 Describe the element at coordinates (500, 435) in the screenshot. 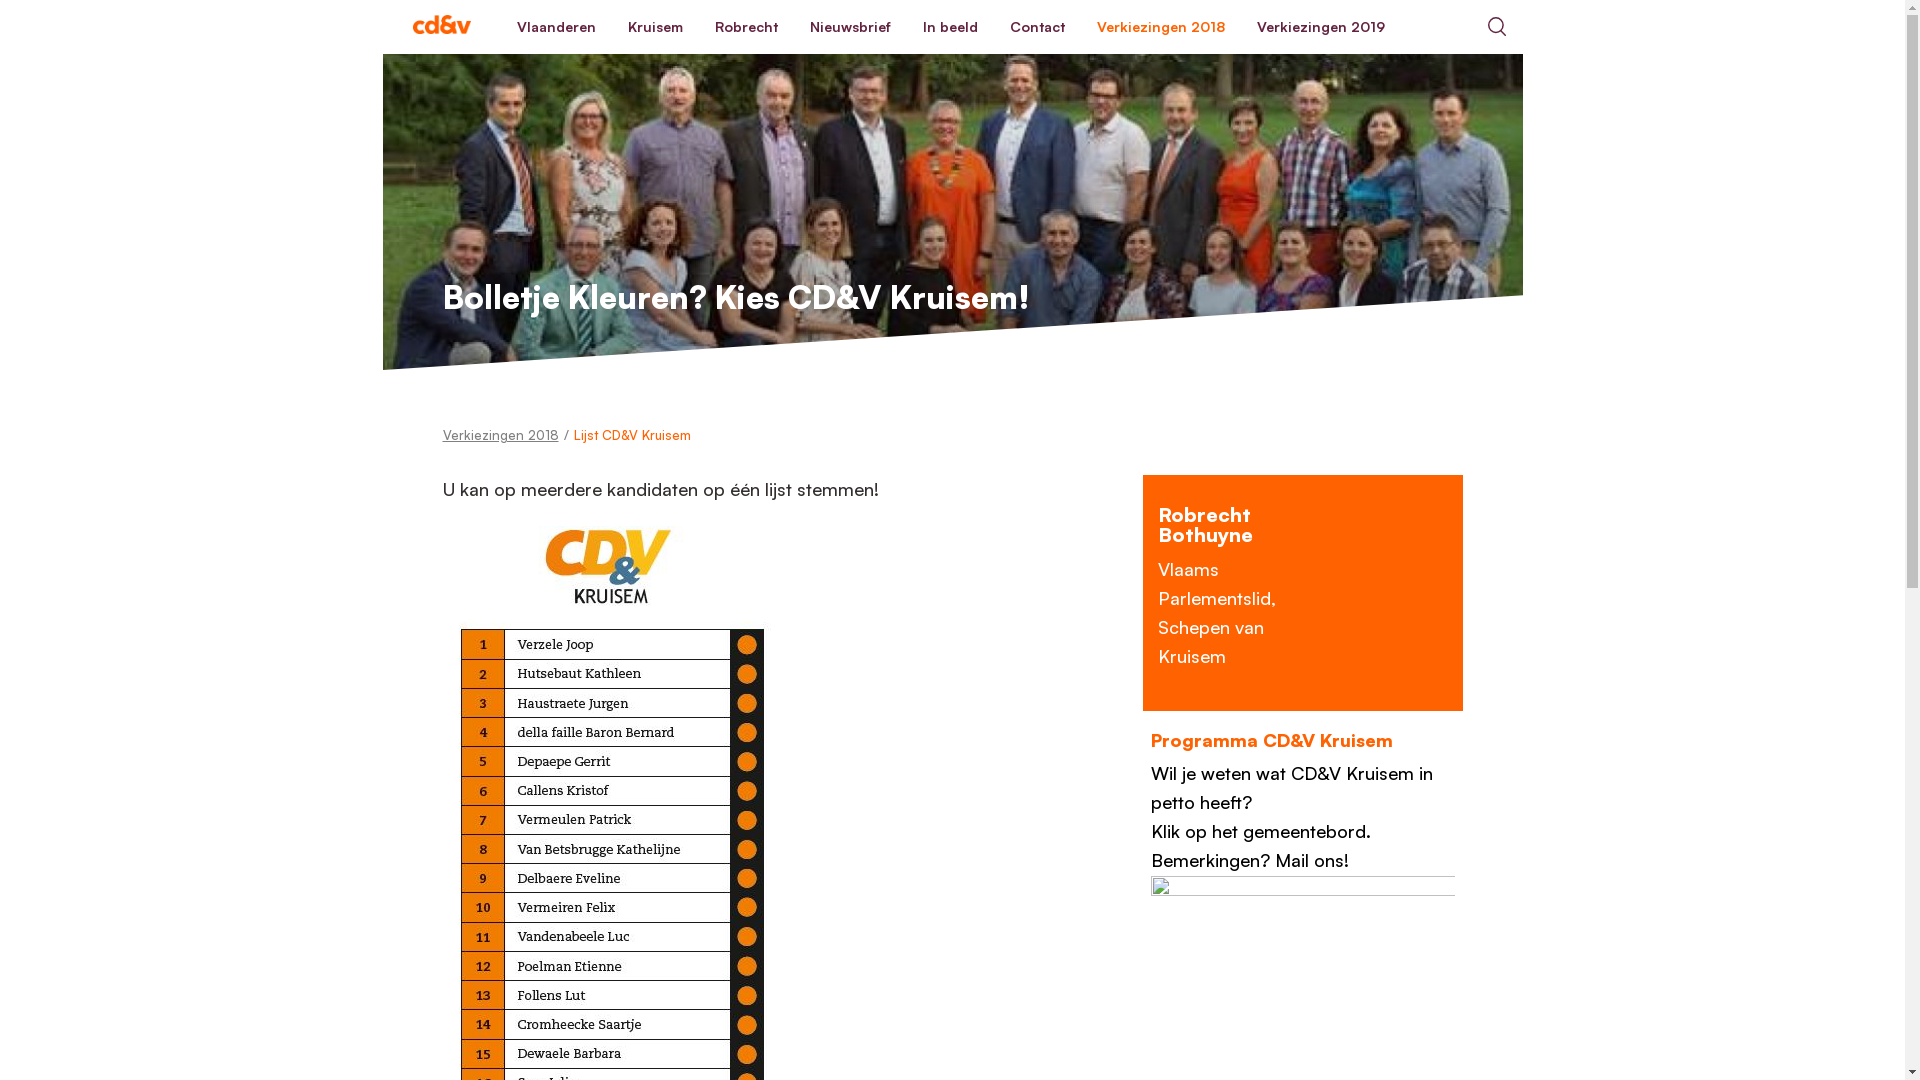

I see `Verkiezingen 2018` at that location.